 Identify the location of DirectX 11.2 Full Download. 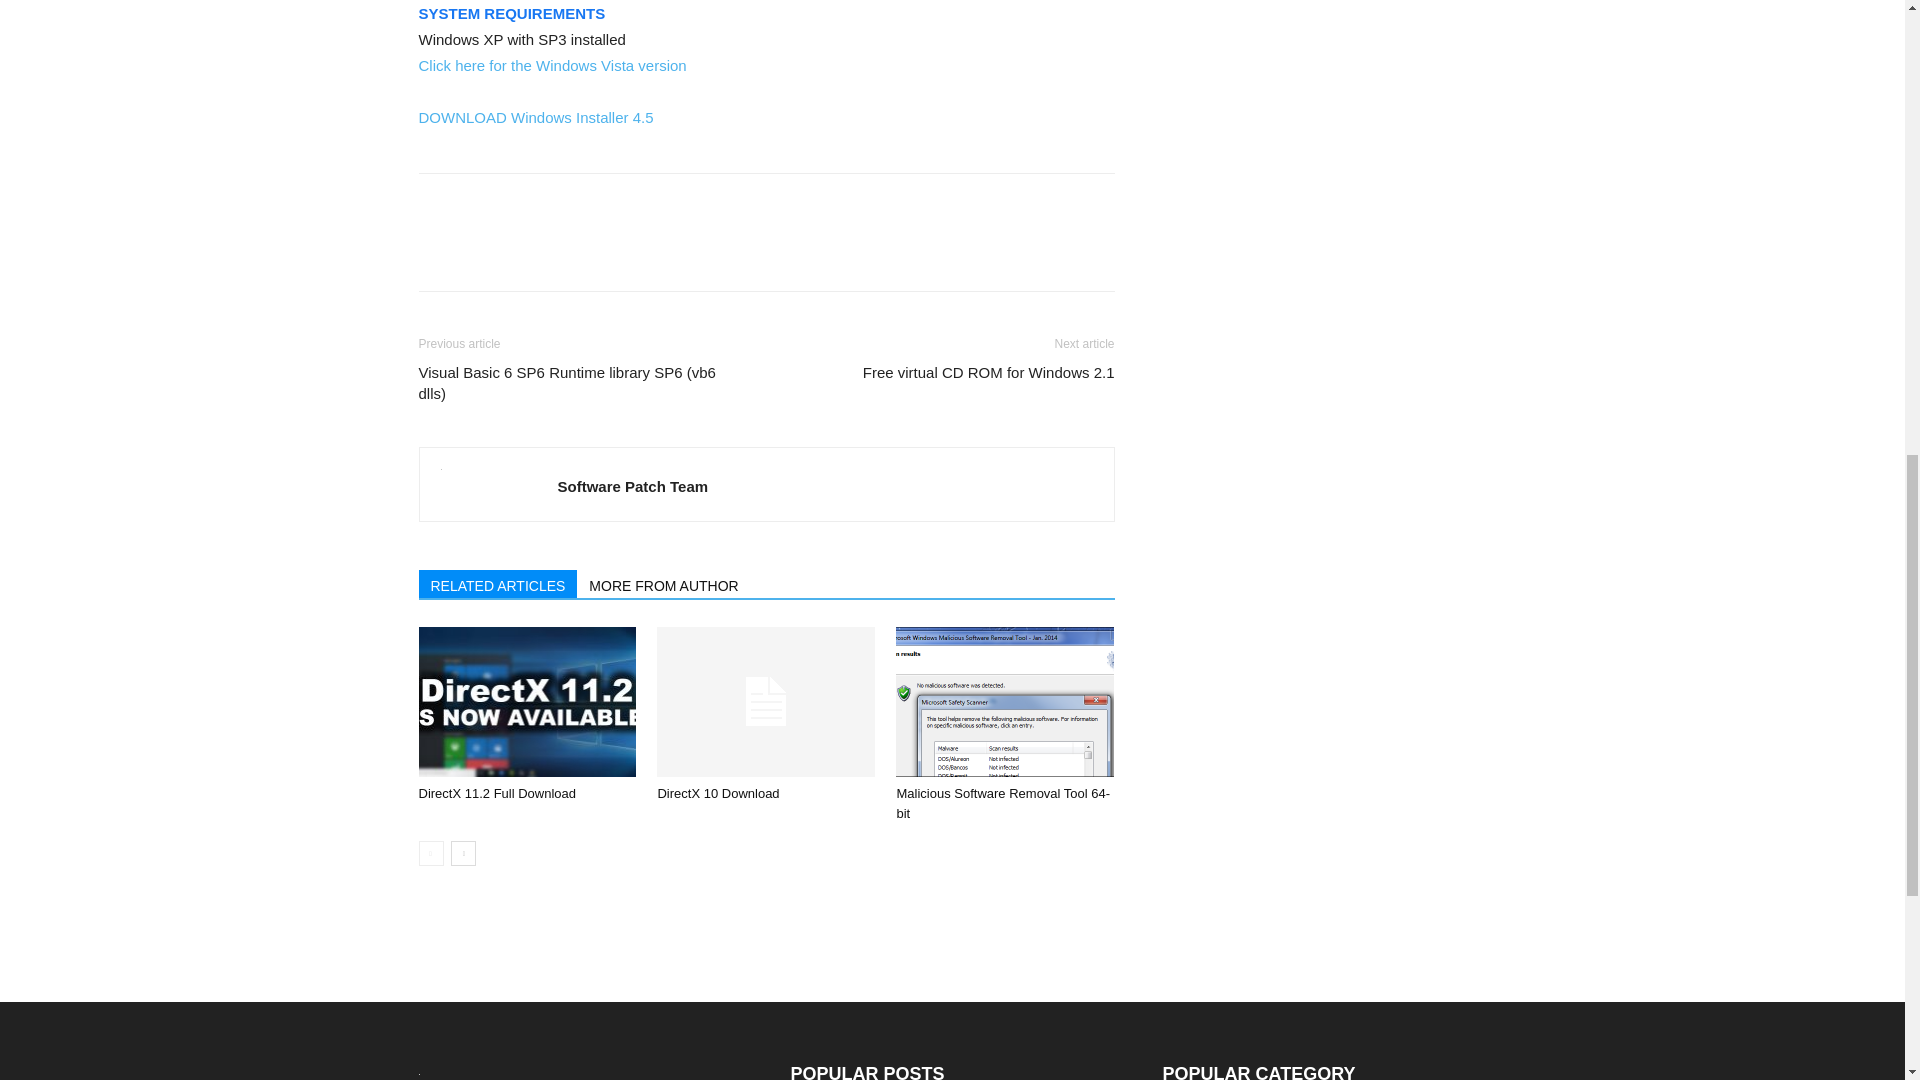
(497, 794).